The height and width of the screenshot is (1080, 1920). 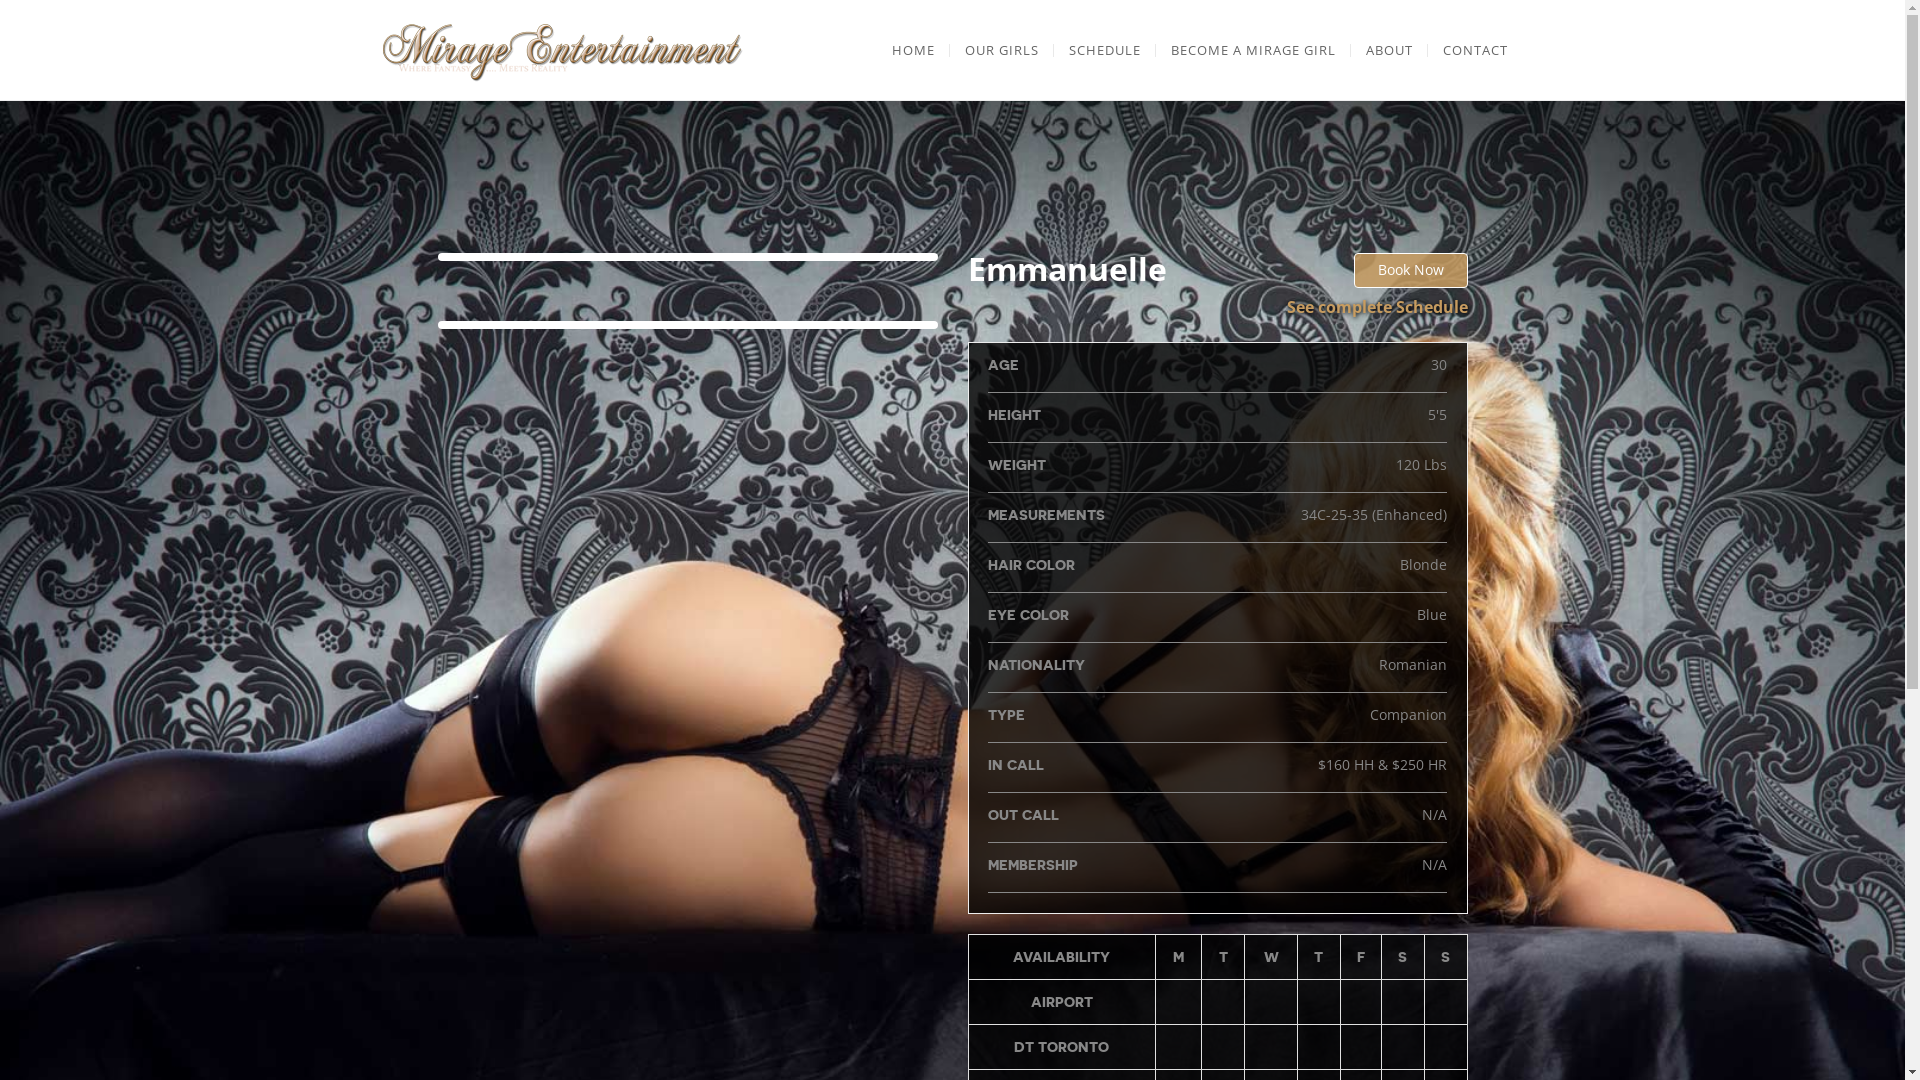 I want to click on SCHEDULE, so click(x=1105, y=50).